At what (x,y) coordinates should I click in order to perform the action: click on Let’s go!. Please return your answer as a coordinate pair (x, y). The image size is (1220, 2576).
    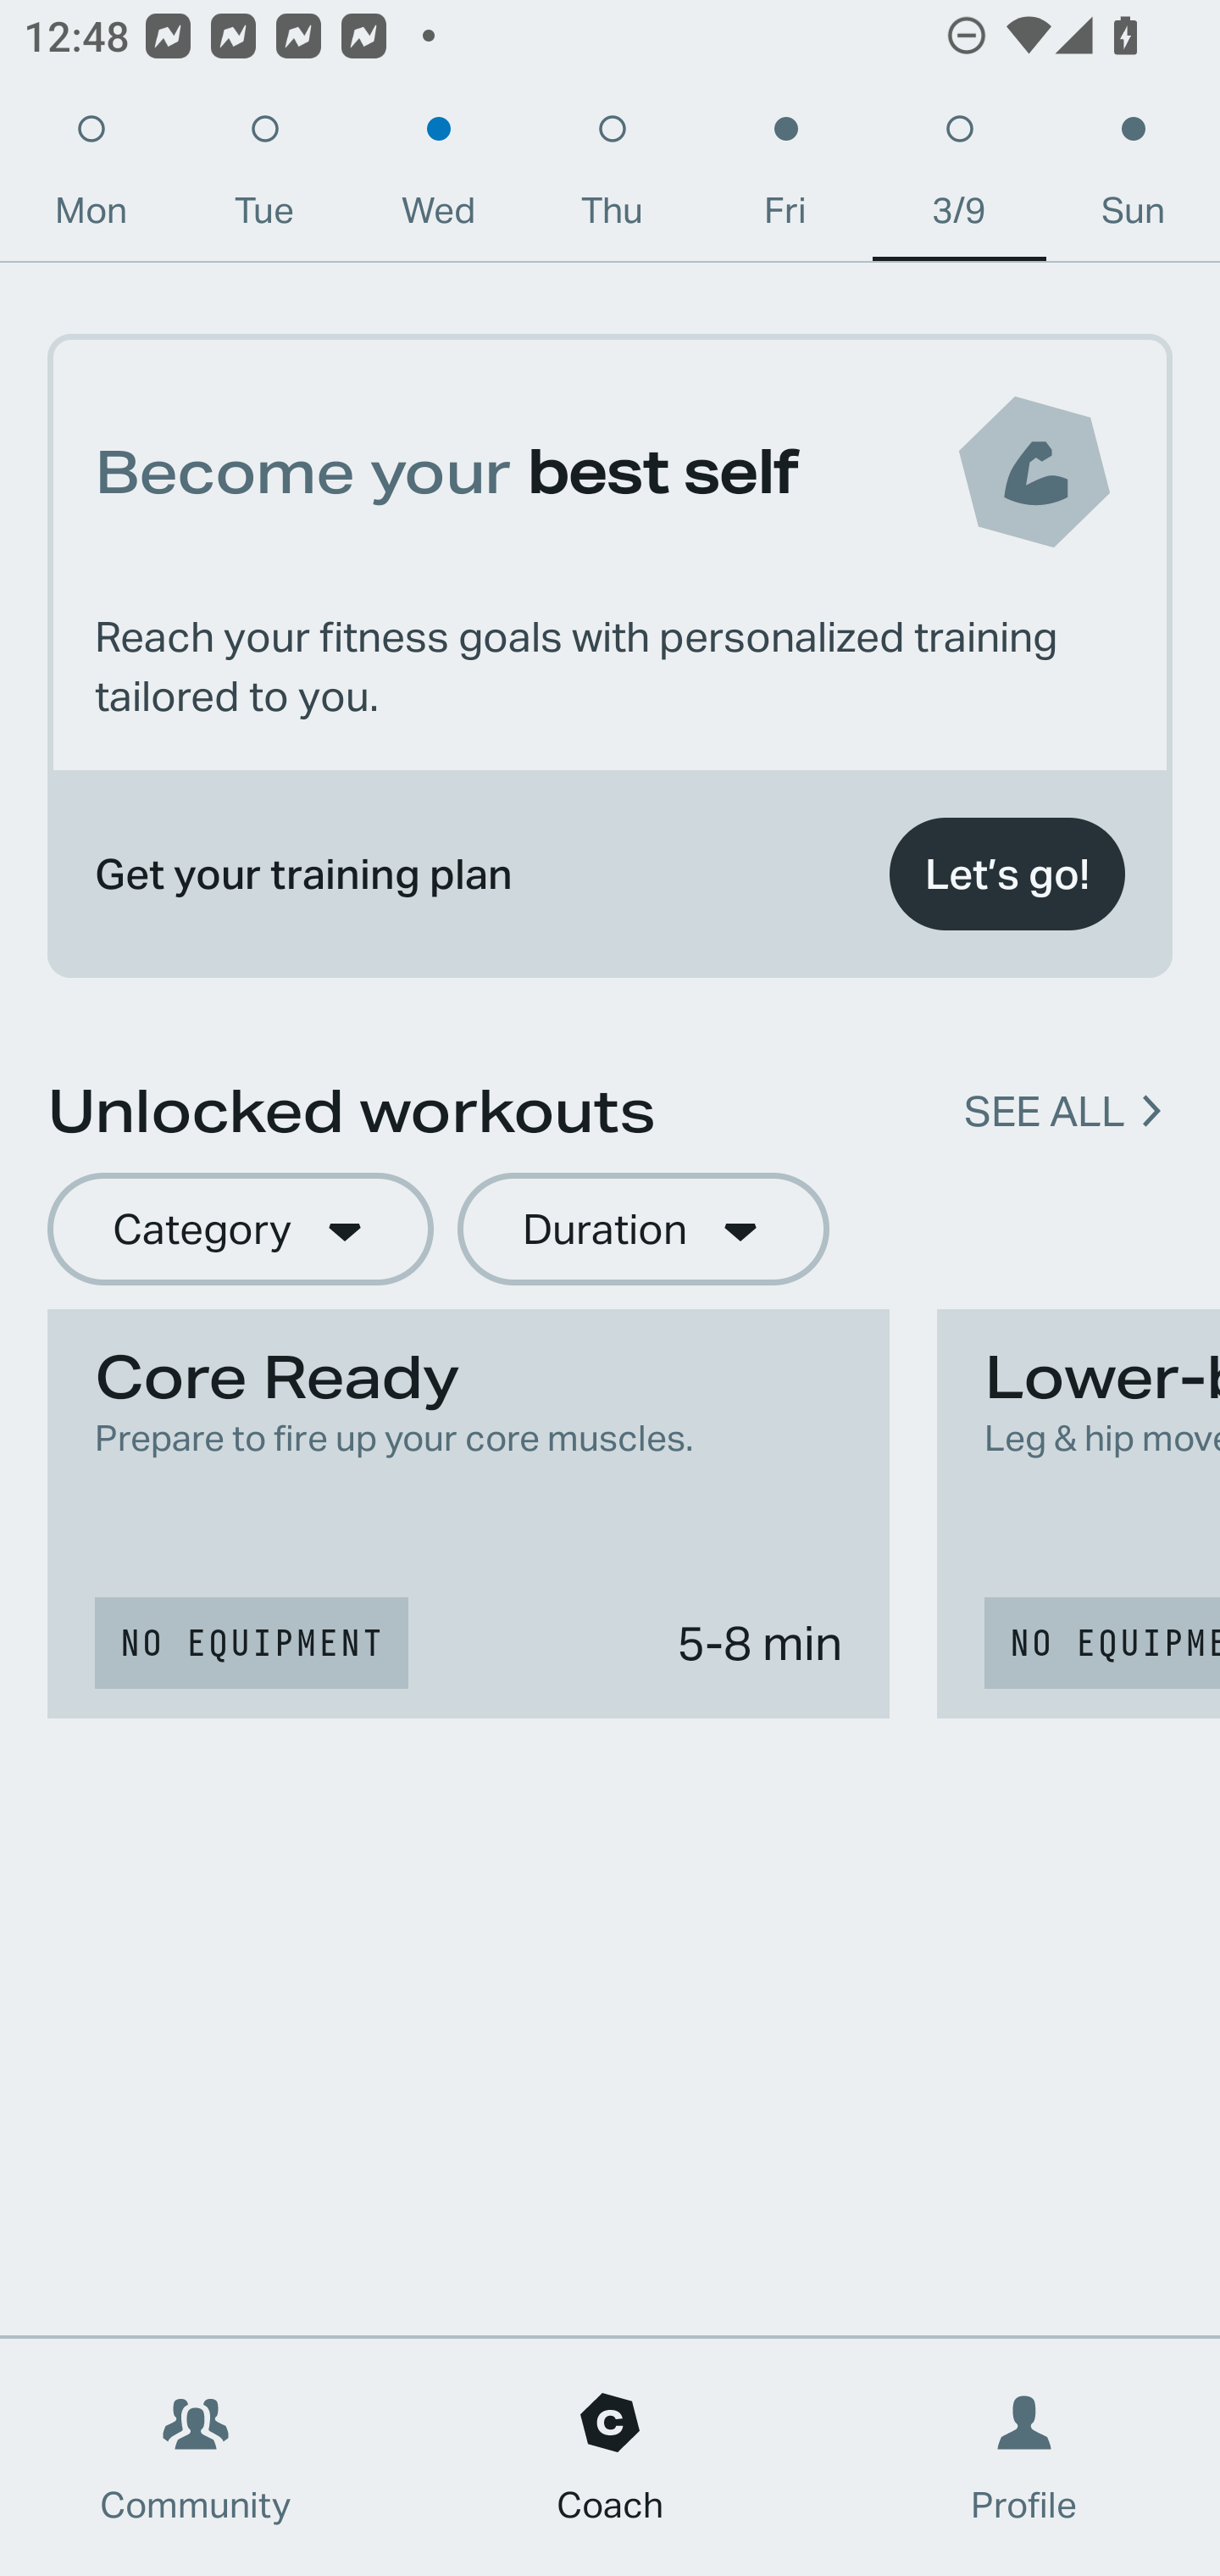
    Looking at the image, I should click on (1006, 874).